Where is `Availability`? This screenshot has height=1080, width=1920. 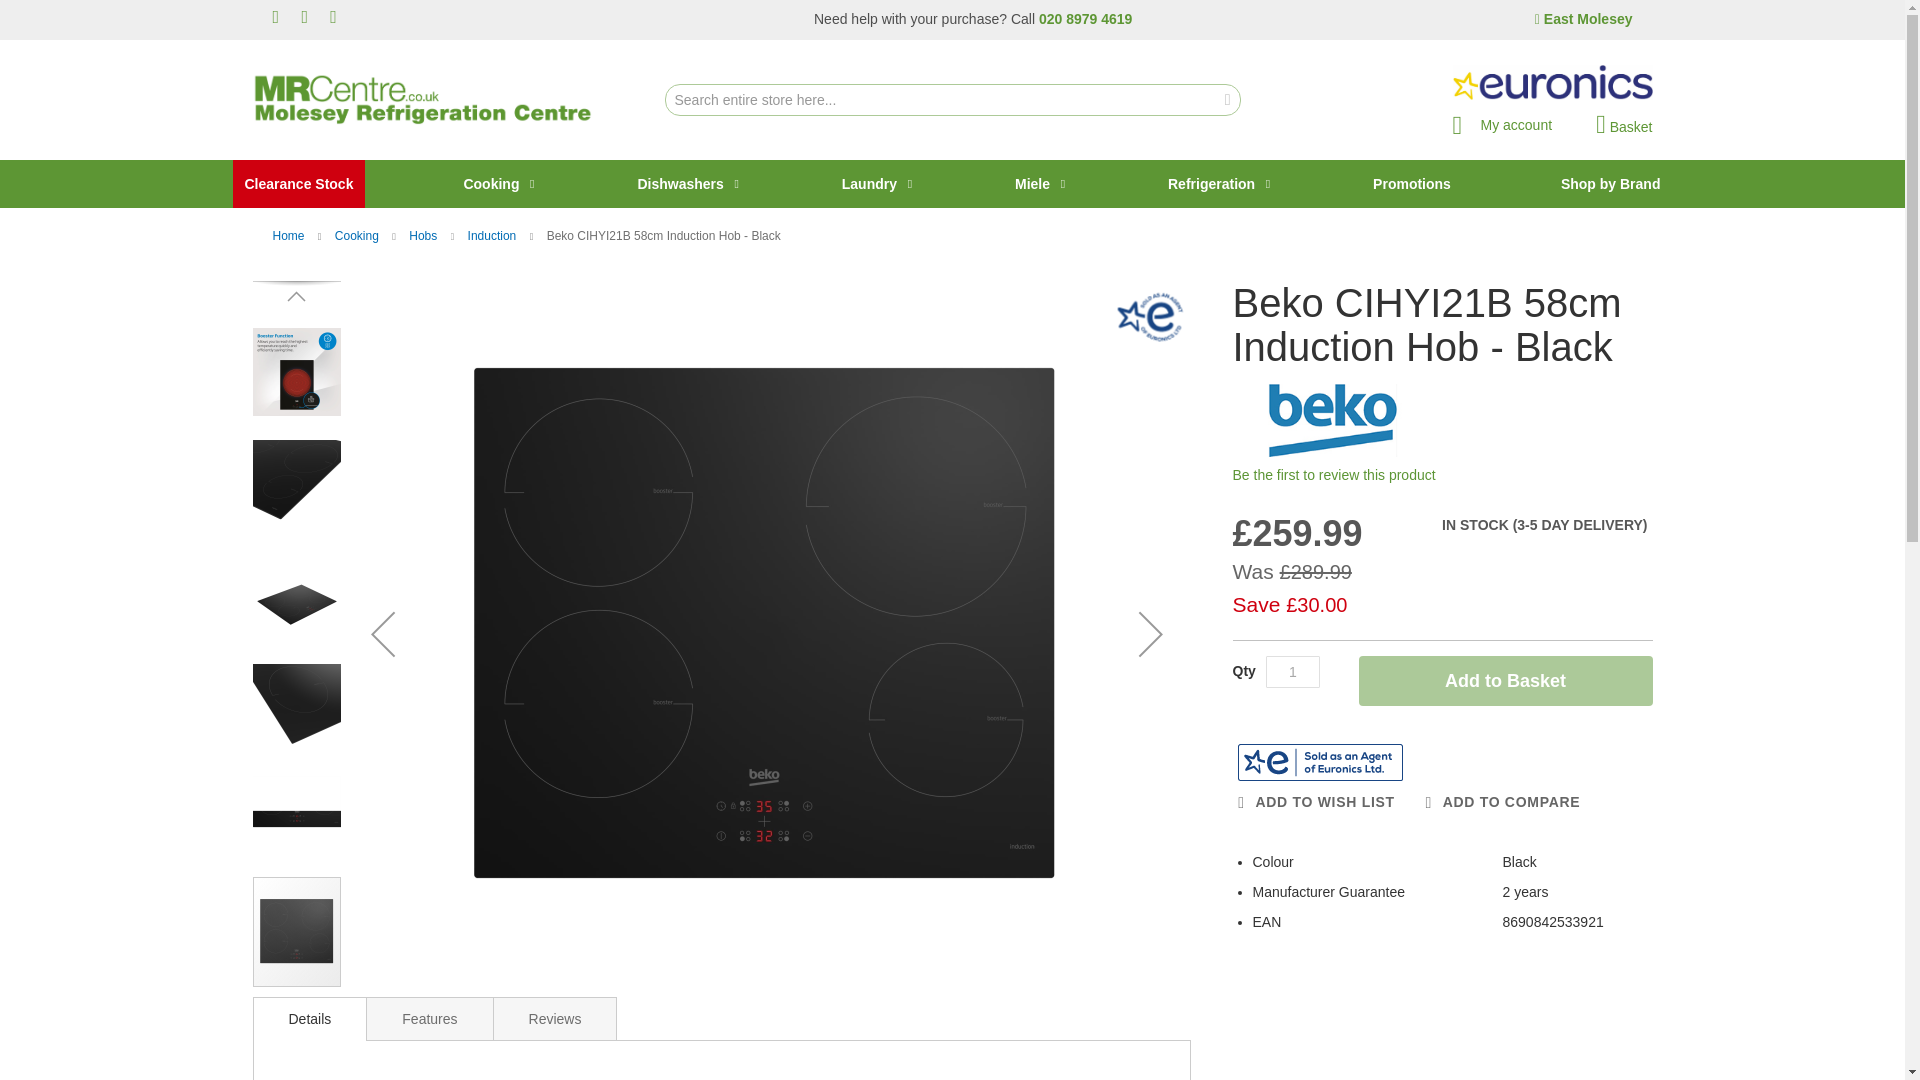 Availability is located at coordinates (1538, 526).